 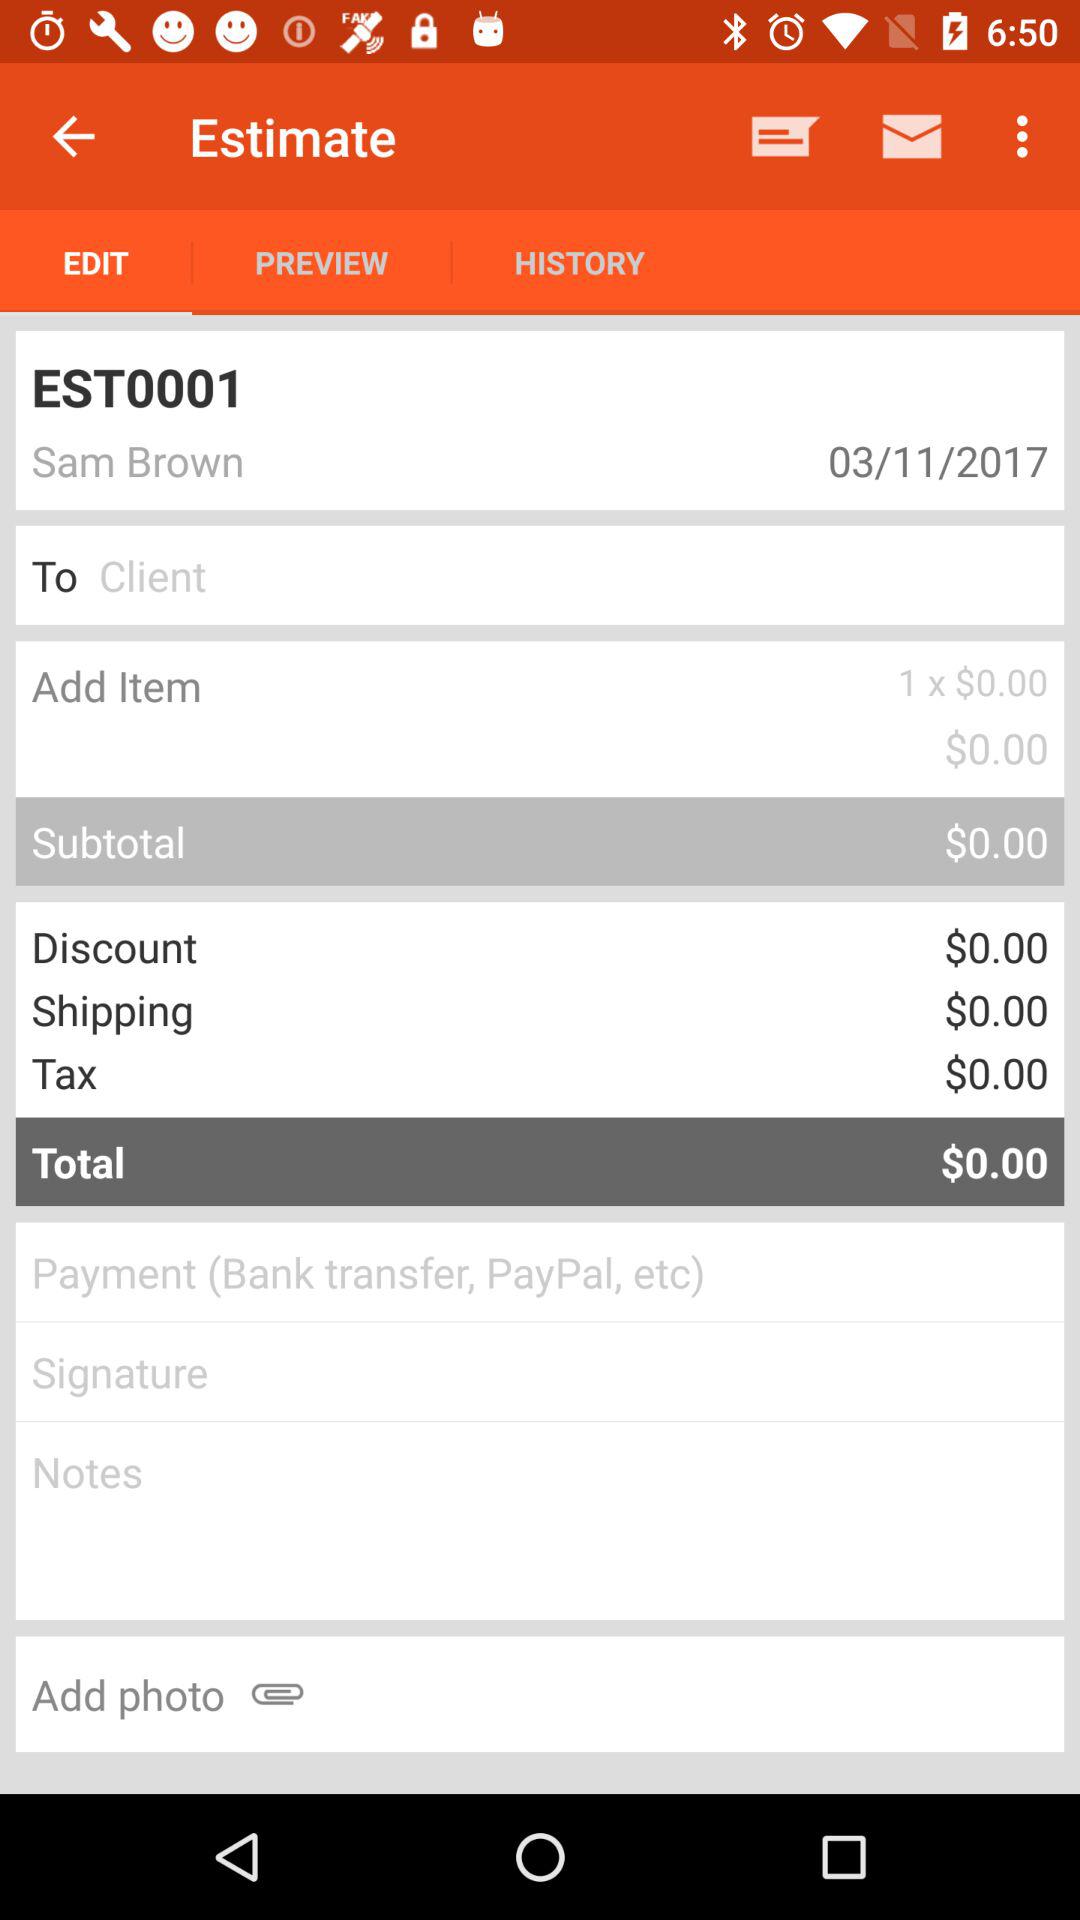 I want to click on turn on the app to the left of the history app, so click(x=322, y=262).